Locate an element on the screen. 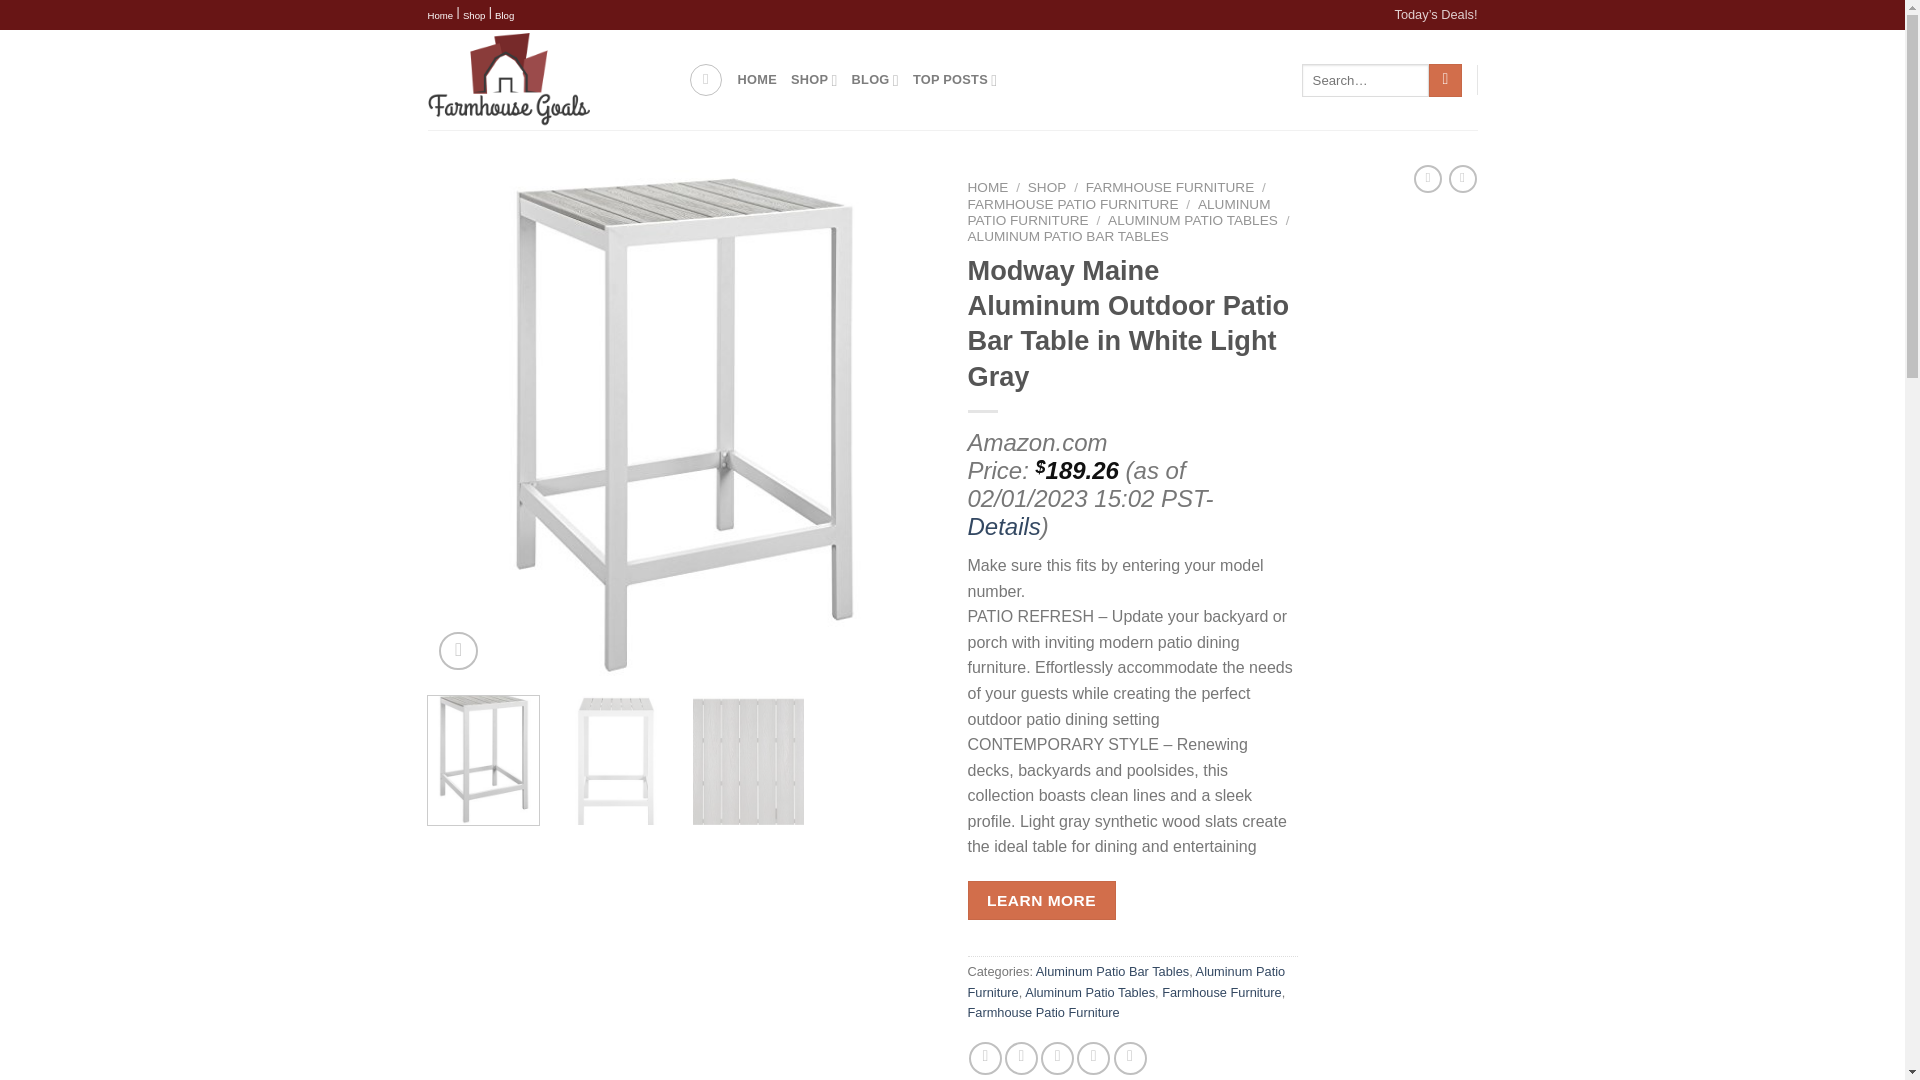 The width and height of the screenshot is (1920, 1080). Pin on Pinterest is located at coordinates (1093, 1058).